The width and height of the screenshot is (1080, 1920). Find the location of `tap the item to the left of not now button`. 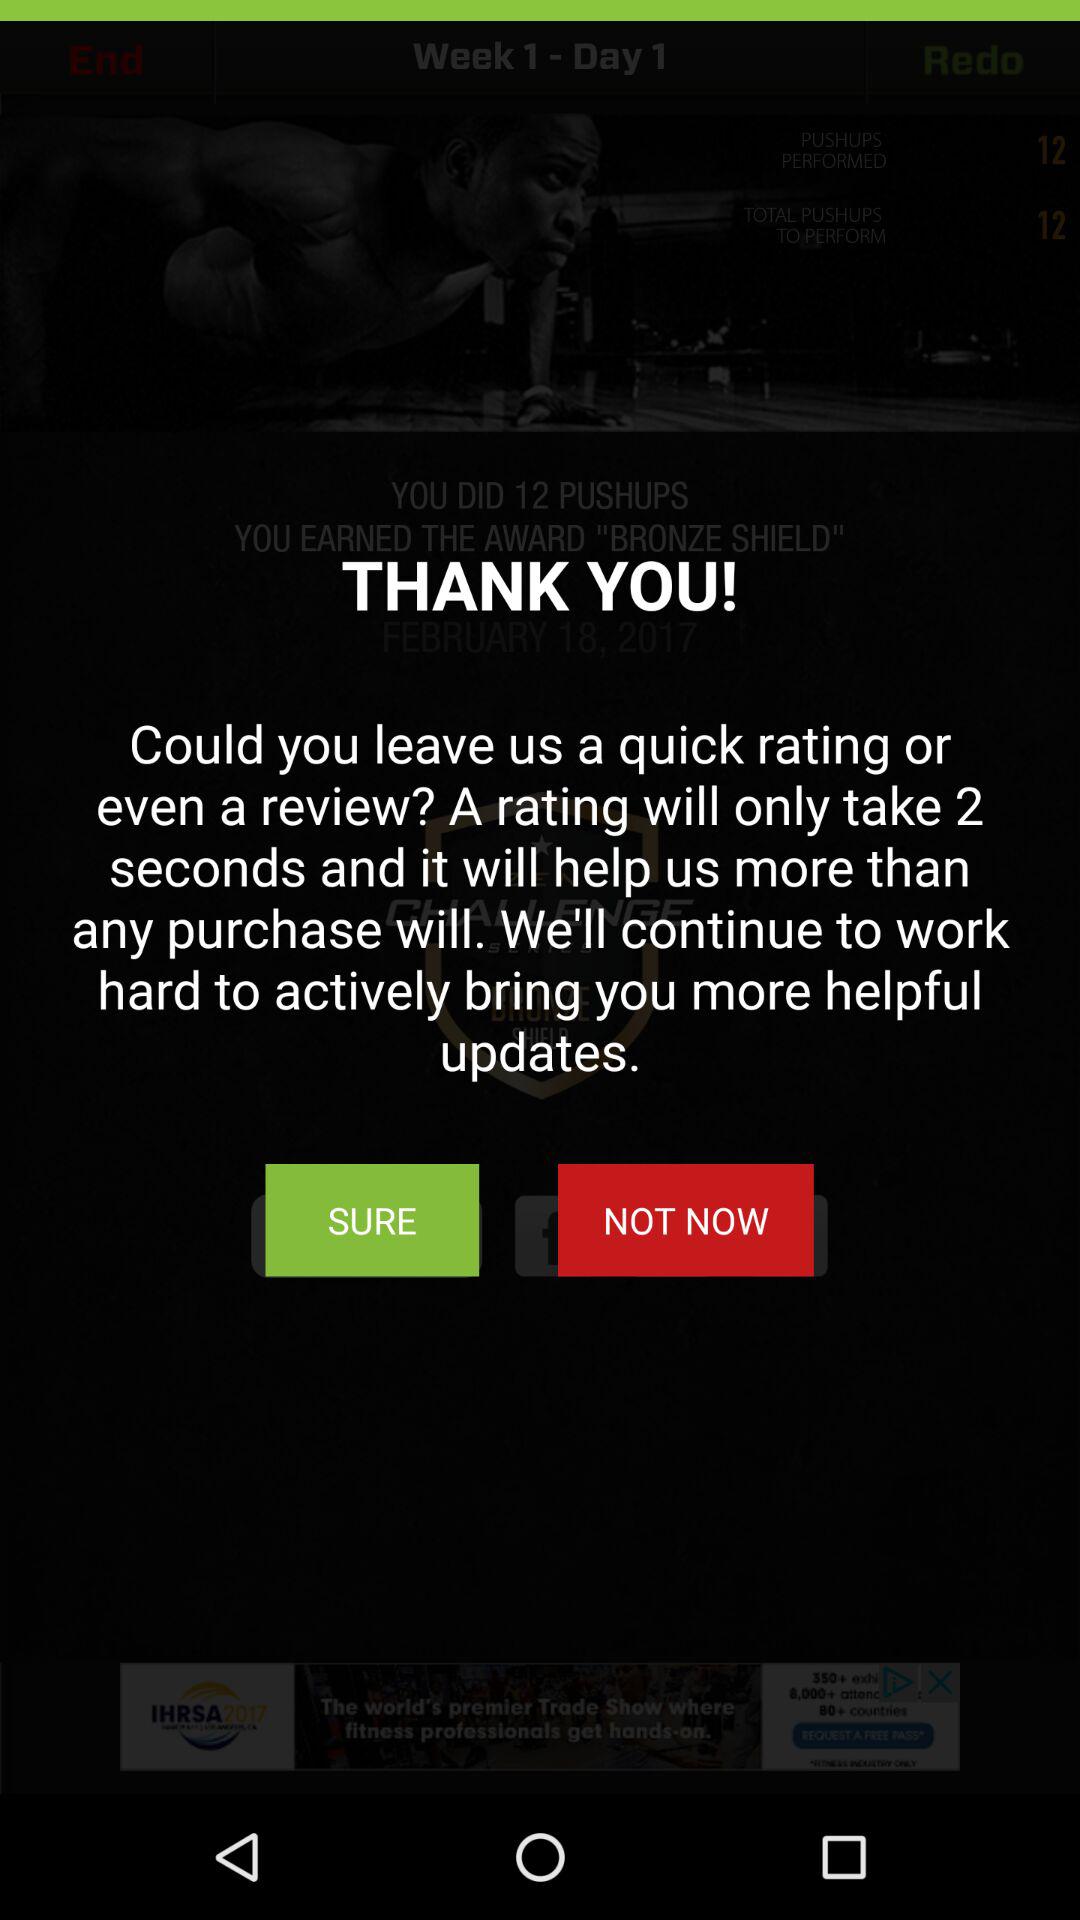

tap the item to the left of not now button is located at coordinates (372, 1220).